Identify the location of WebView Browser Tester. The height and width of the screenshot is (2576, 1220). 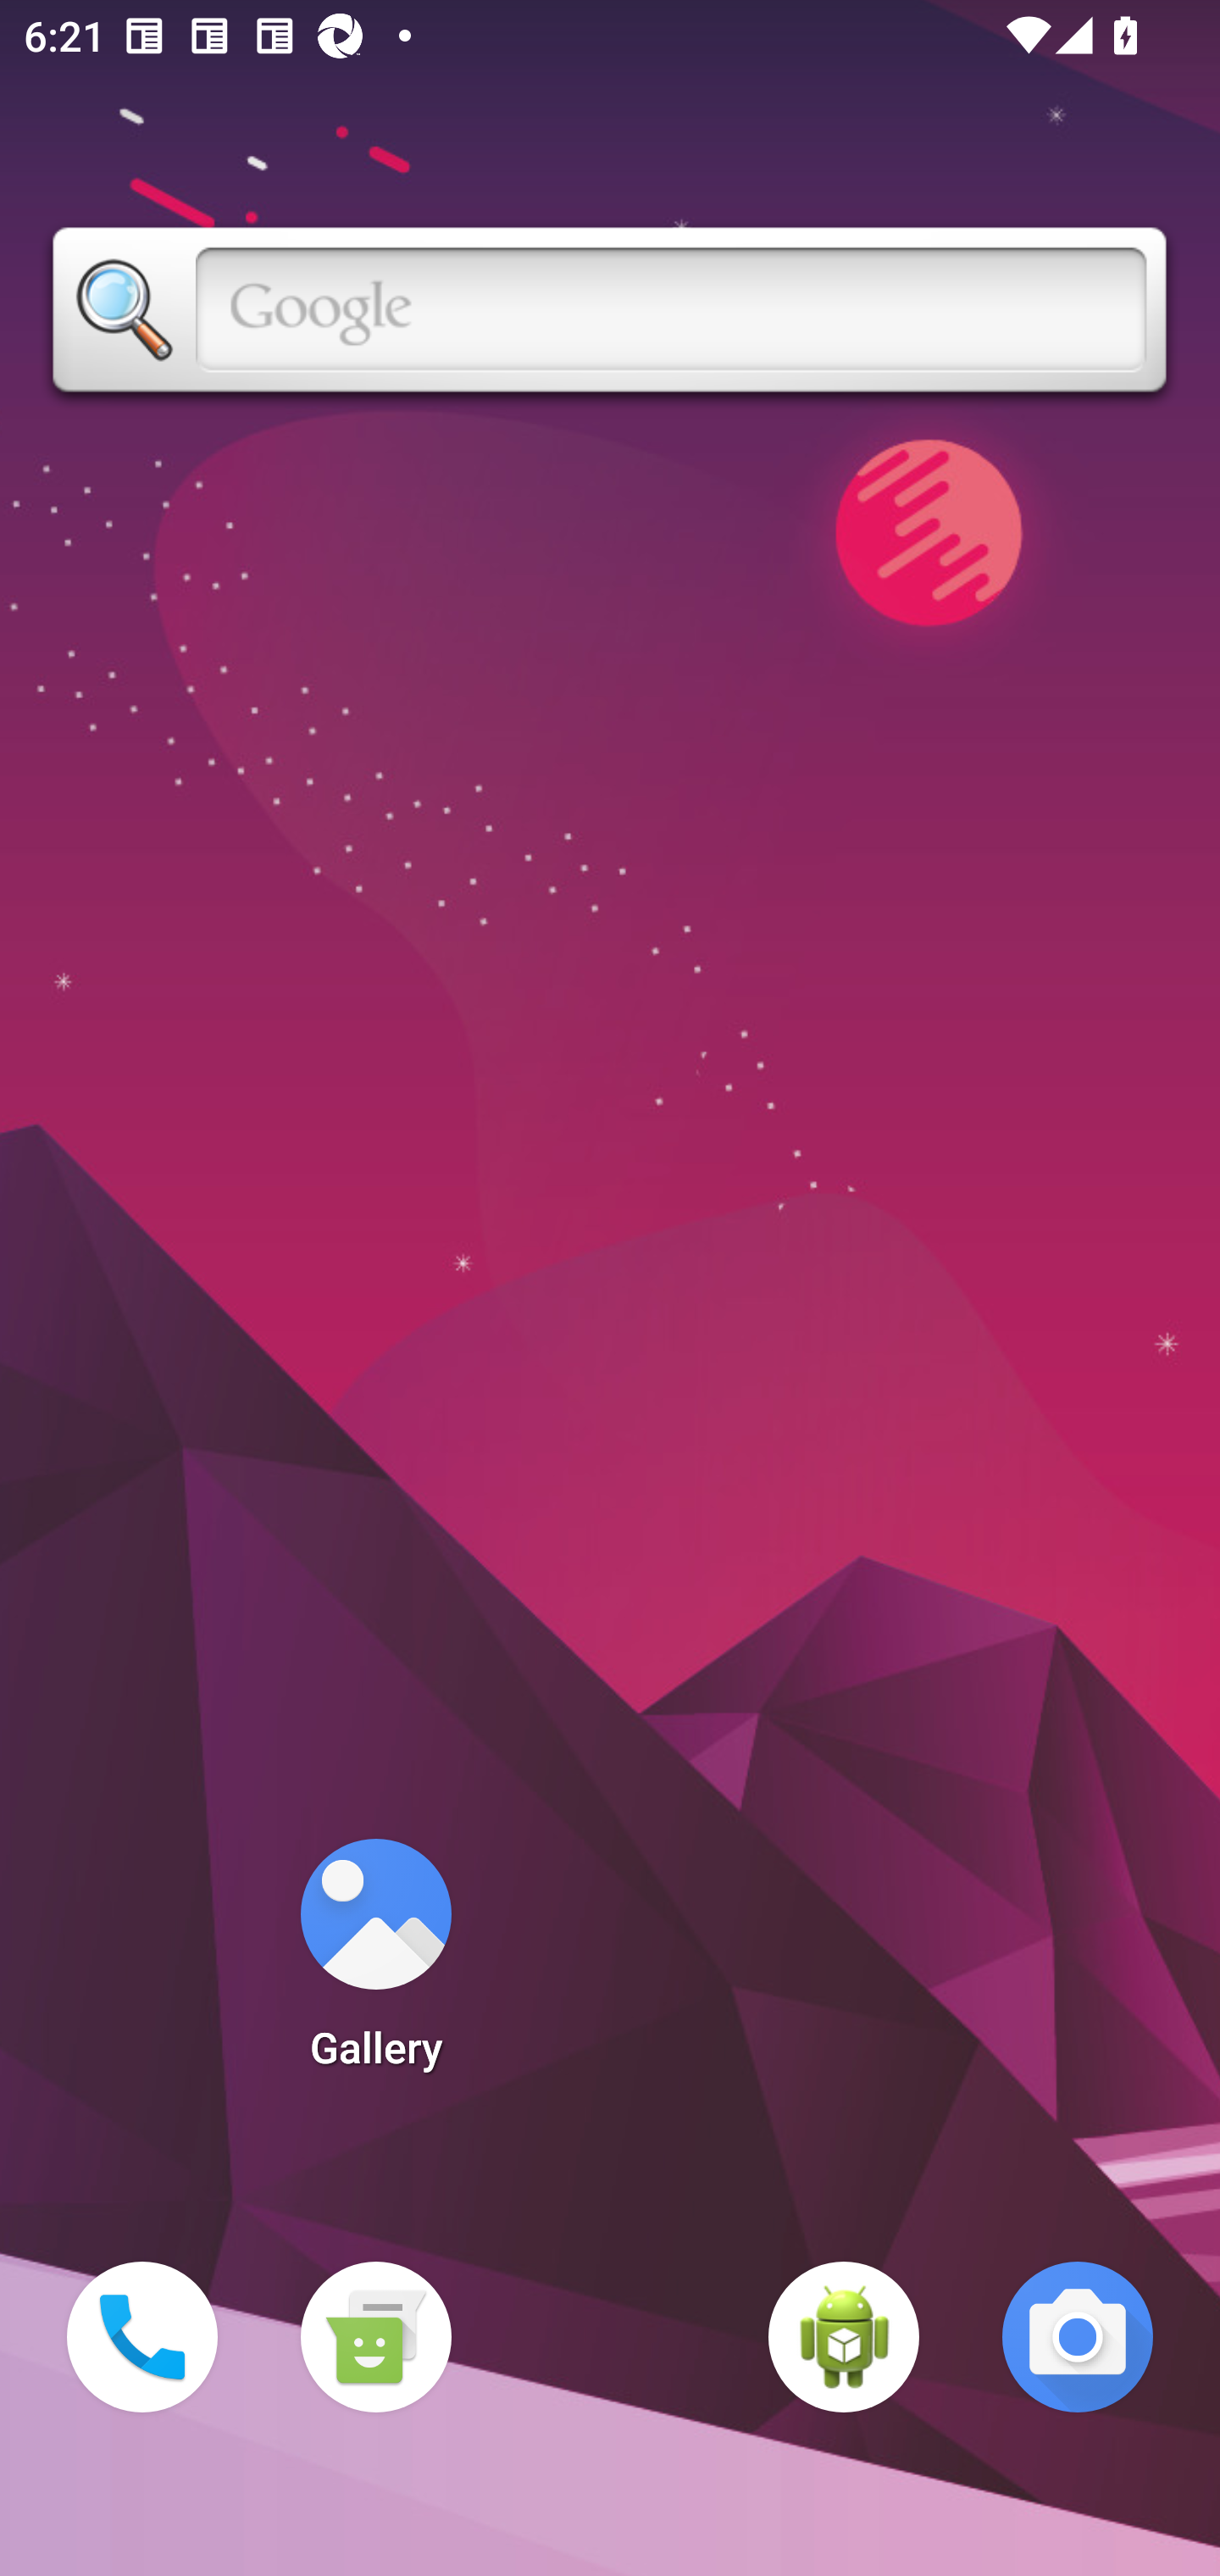
(844, 2337).